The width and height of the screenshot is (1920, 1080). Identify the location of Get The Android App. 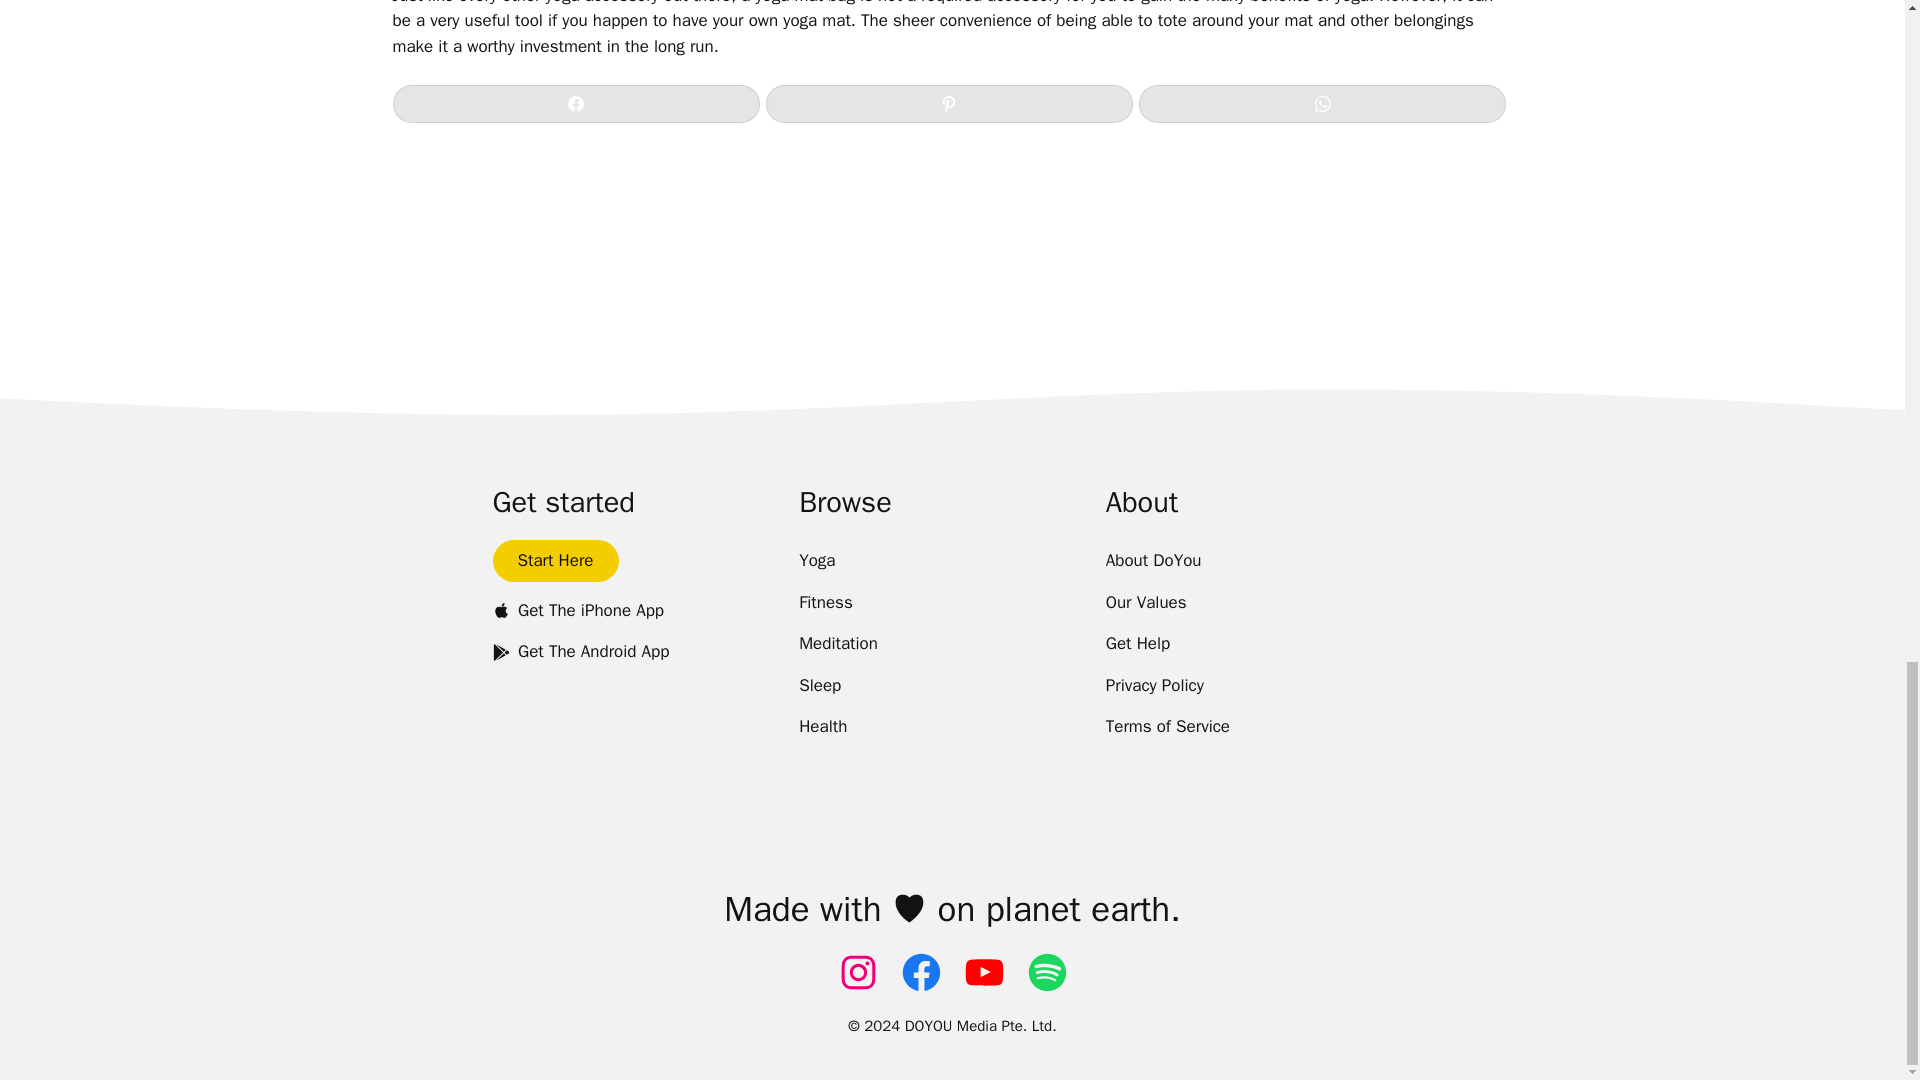
(580, 651).